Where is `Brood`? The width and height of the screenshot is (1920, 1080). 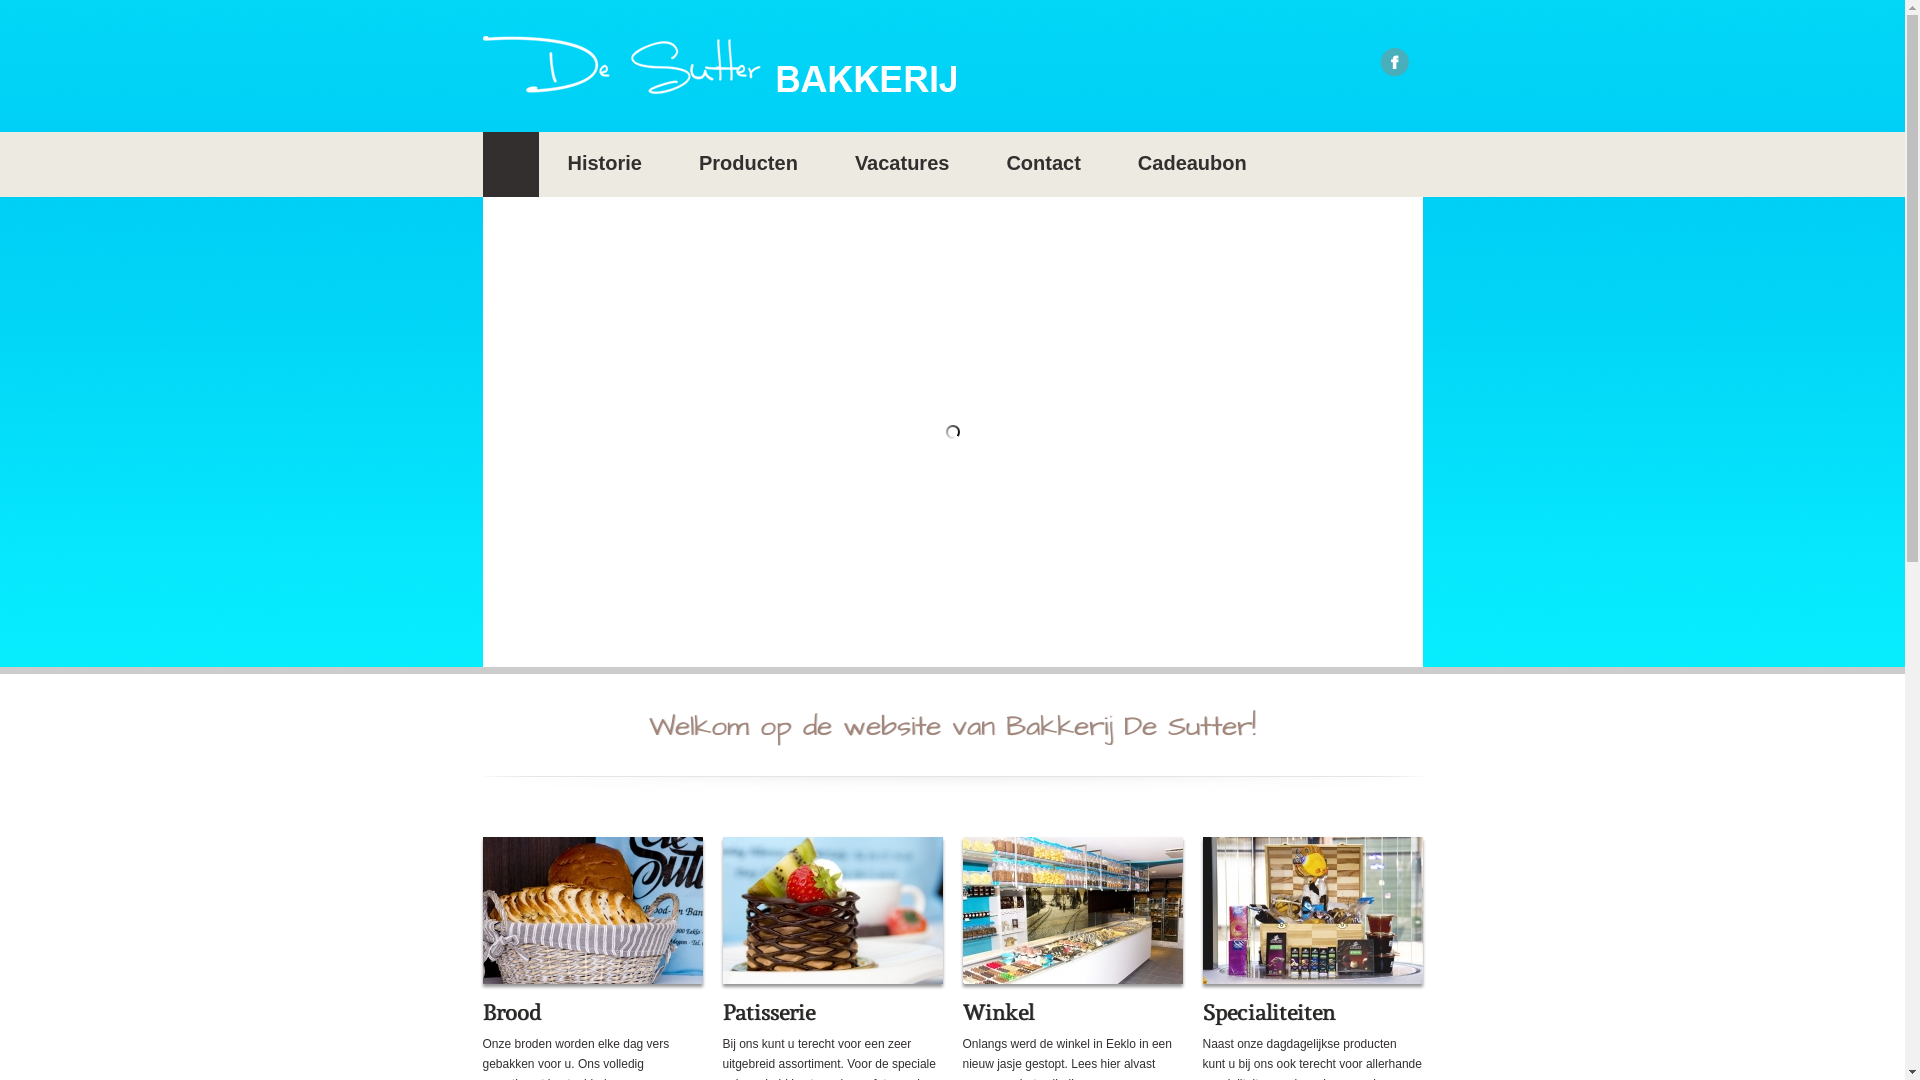
Brood is located at coordinates (511, 1012).